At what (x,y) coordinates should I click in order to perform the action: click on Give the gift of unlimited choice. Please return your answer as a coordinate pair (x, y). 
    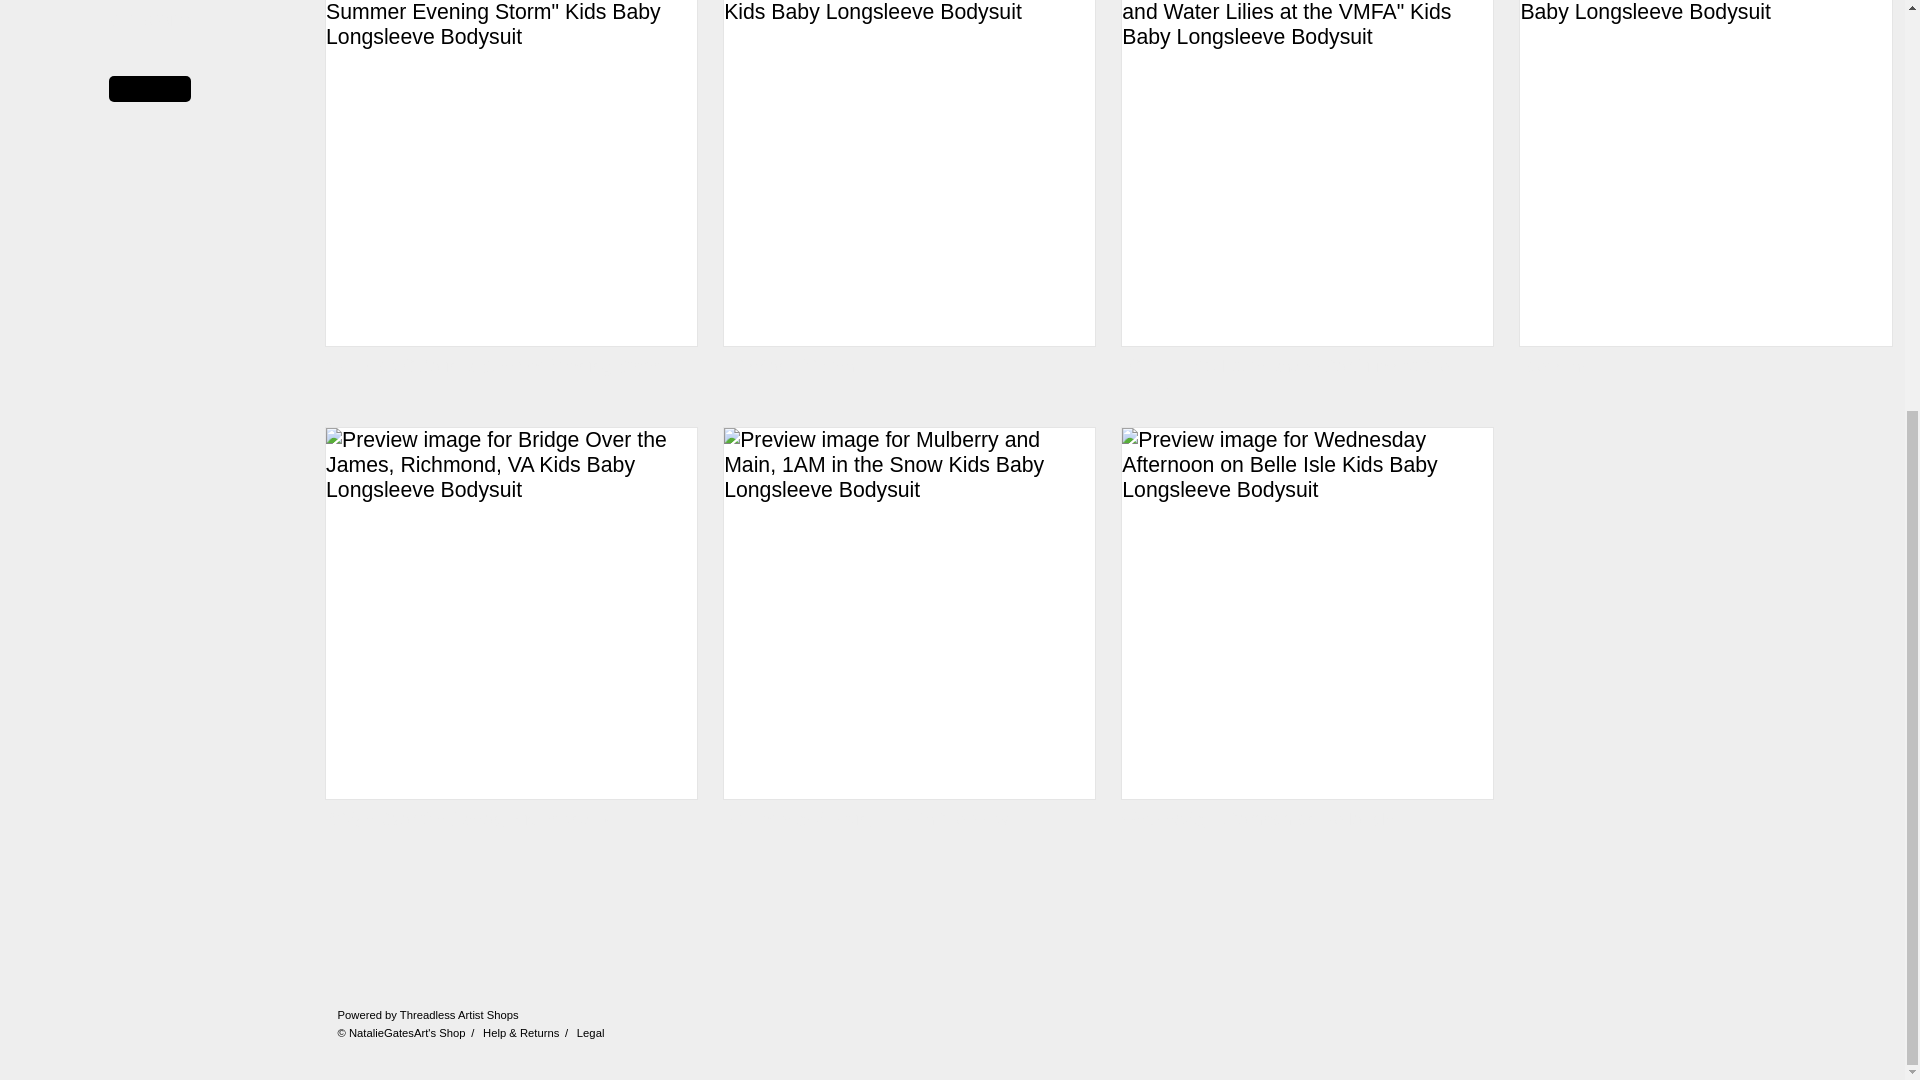
    Looking at the image, I should click on (149, 25).